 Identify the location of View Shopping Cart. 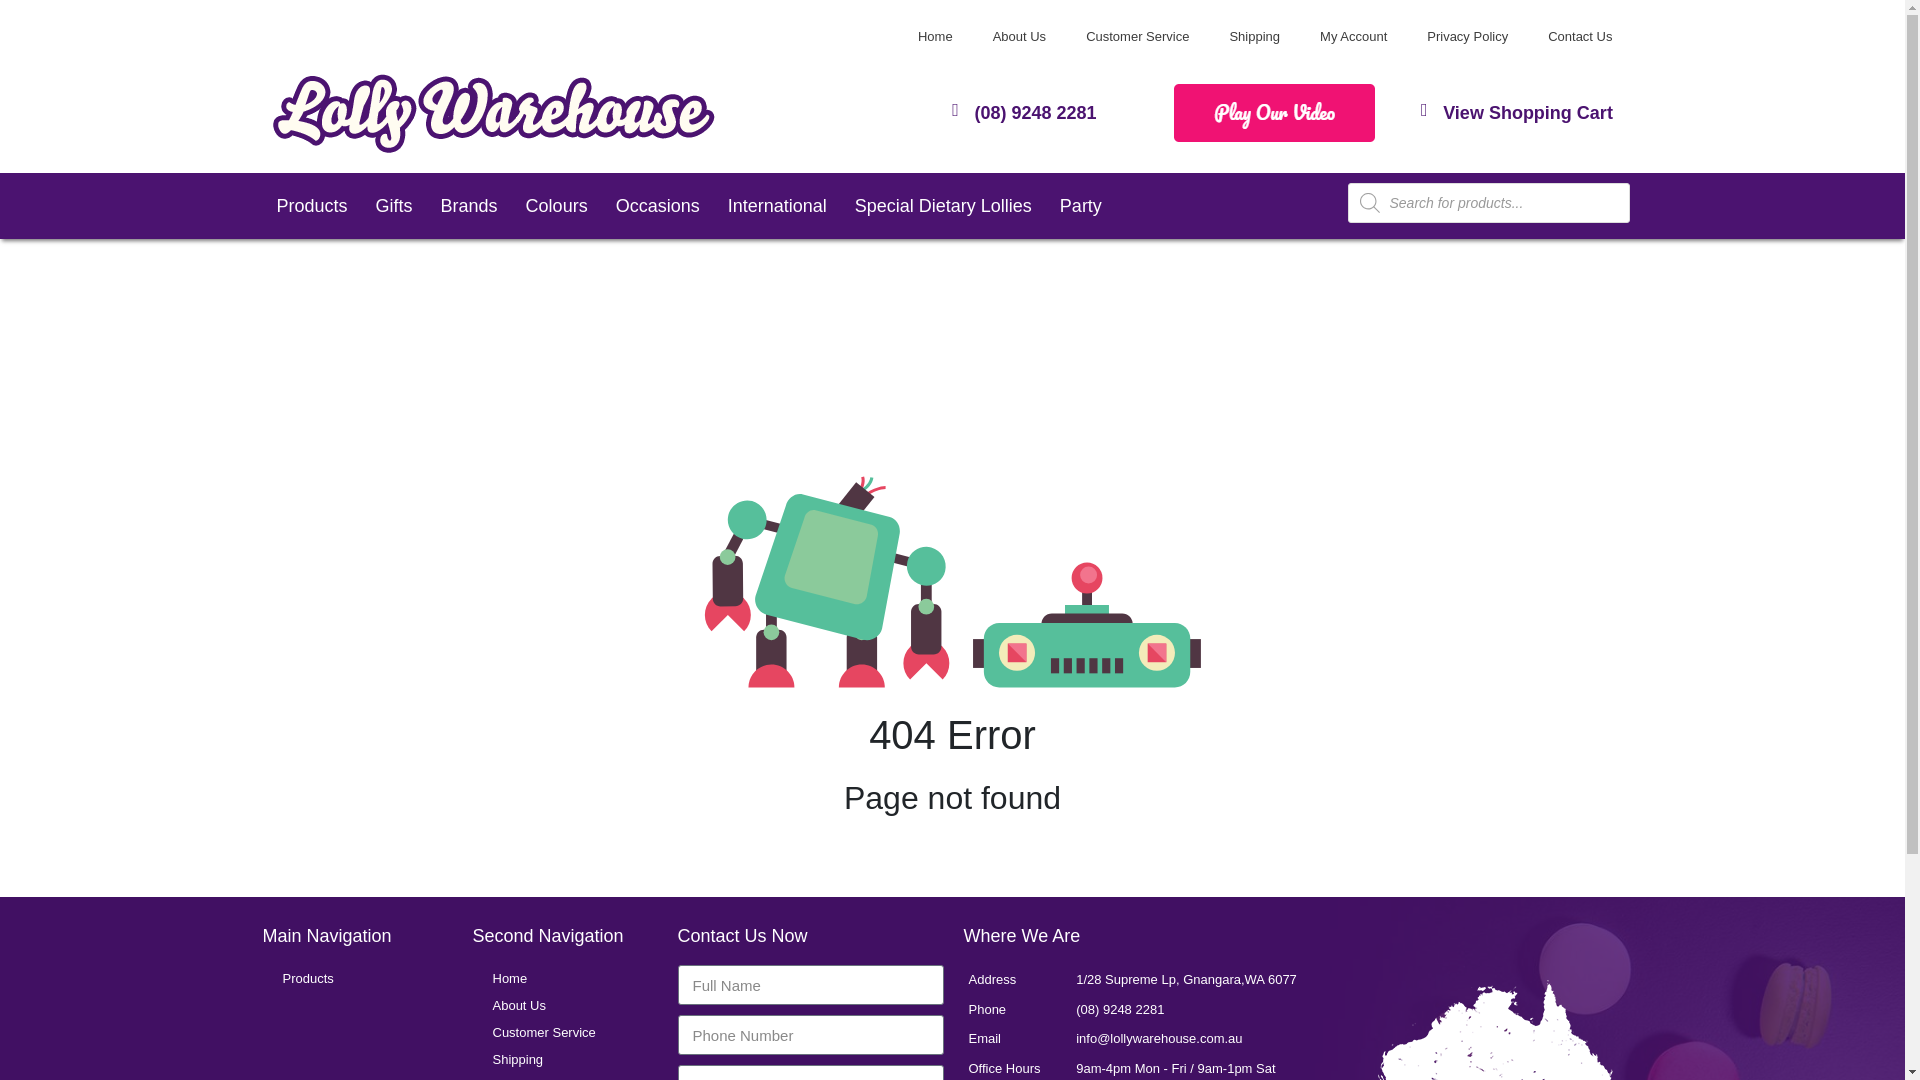
(1528, 112).